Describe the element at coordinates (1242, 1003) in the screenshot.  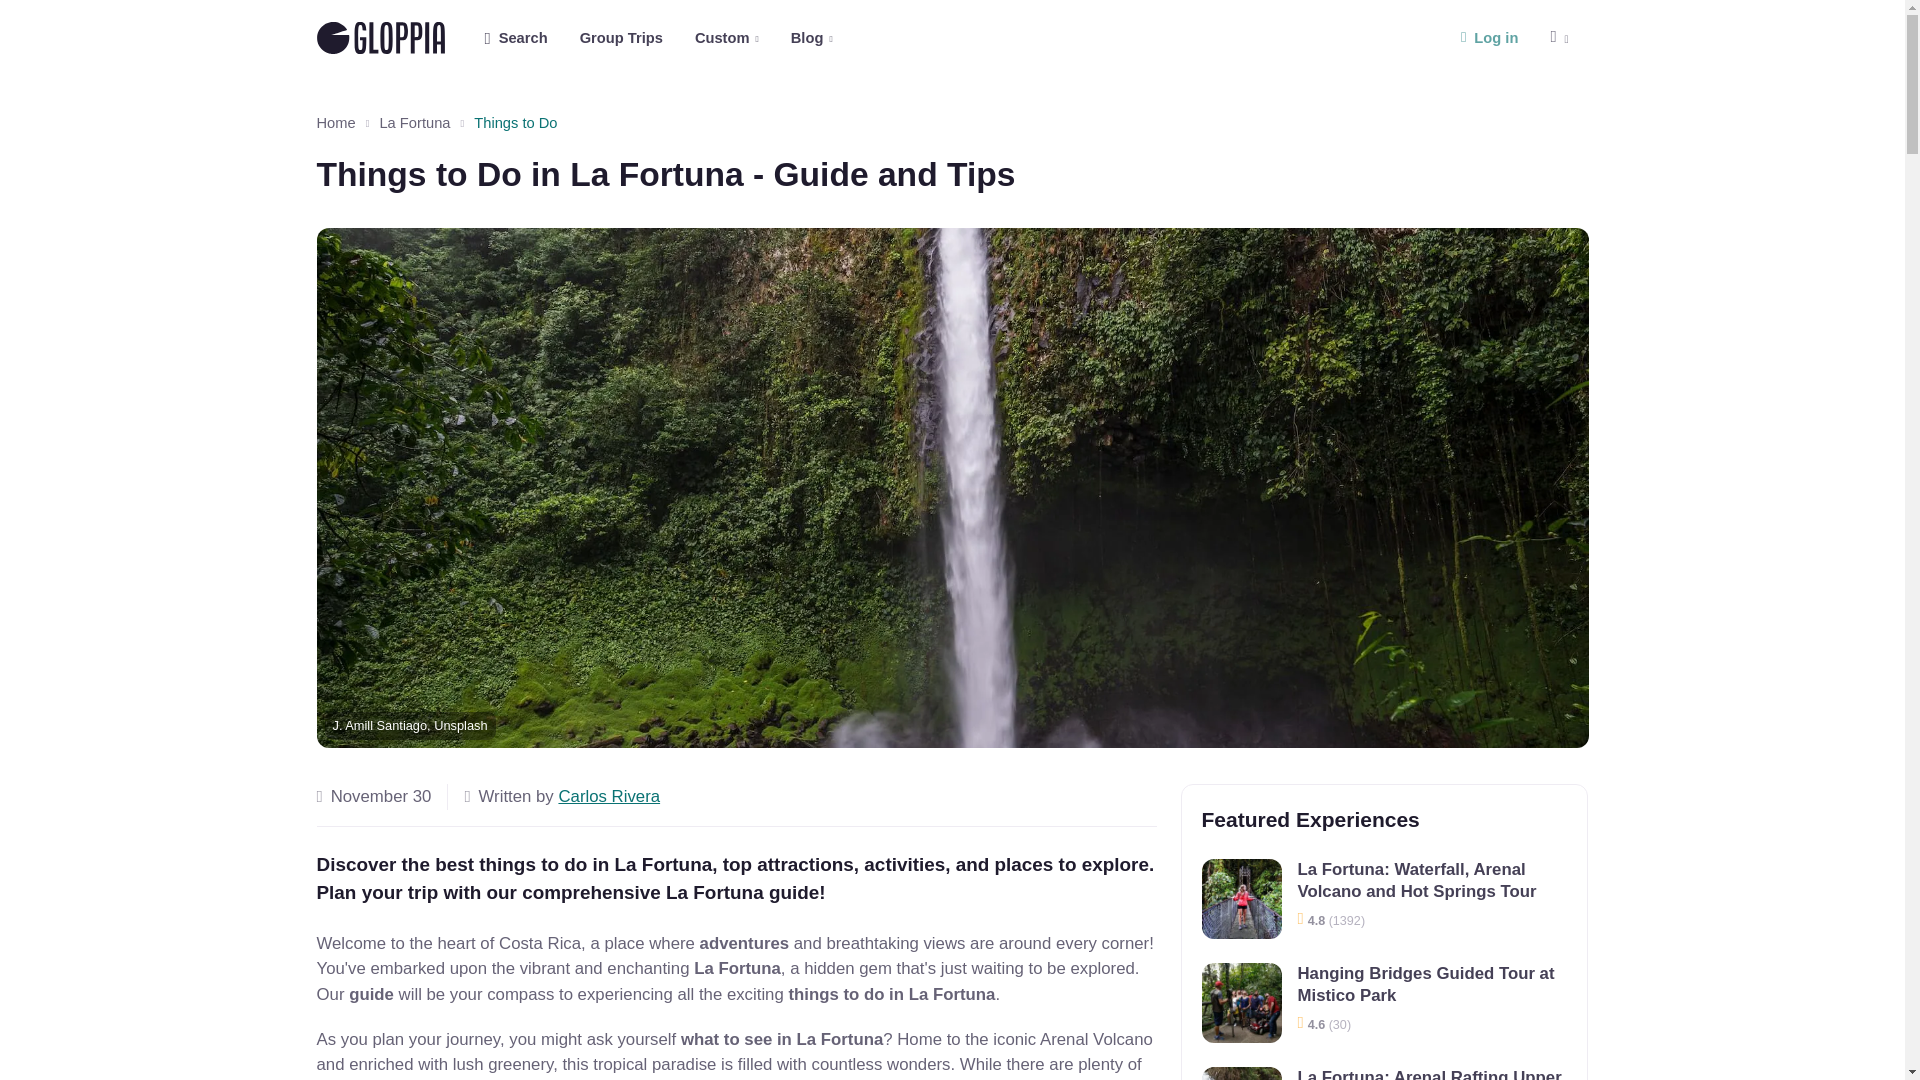
I see `La Fortuna` at that location.